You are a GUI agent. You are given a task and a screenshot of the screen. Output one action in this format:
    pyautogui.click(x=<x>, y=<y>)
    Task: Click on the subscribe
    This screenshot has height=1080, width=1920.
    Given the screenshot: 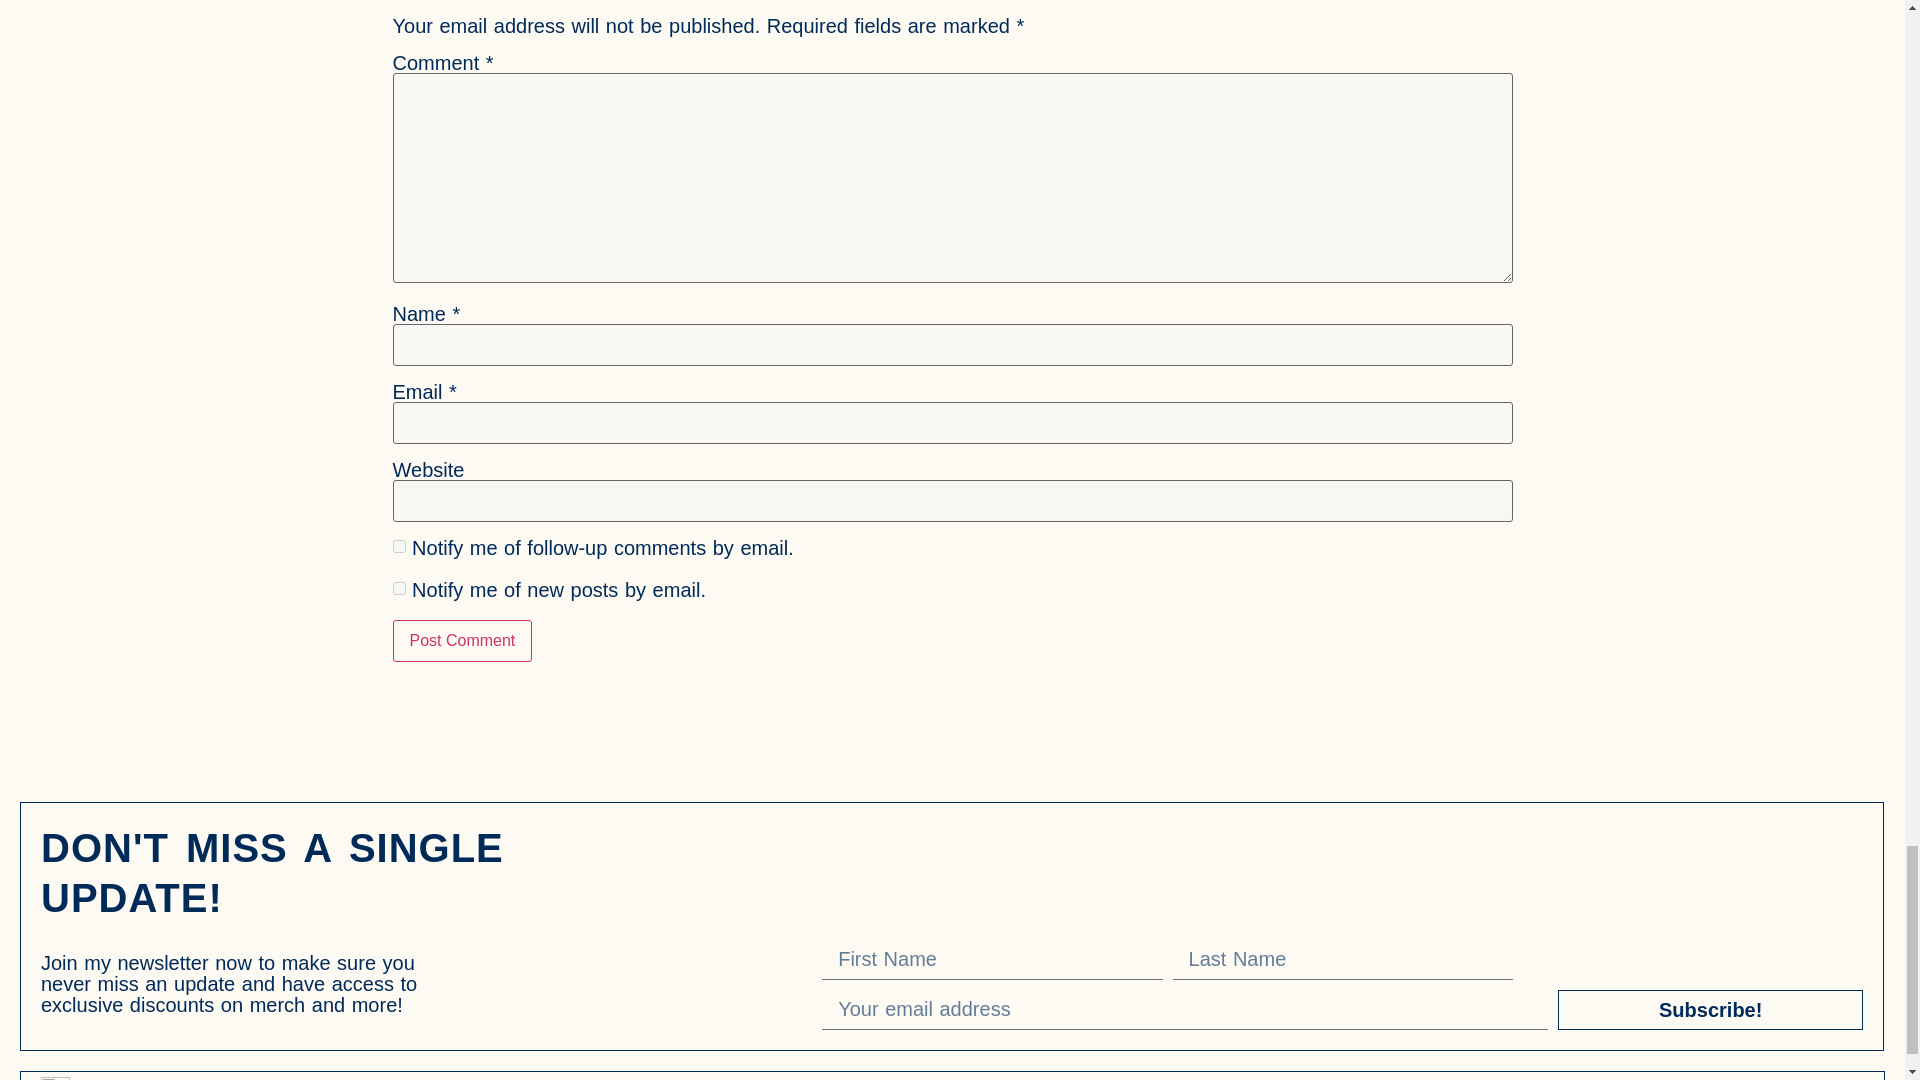 What is the action you would take?
    pyautogui.click(x=398, y=588)
    